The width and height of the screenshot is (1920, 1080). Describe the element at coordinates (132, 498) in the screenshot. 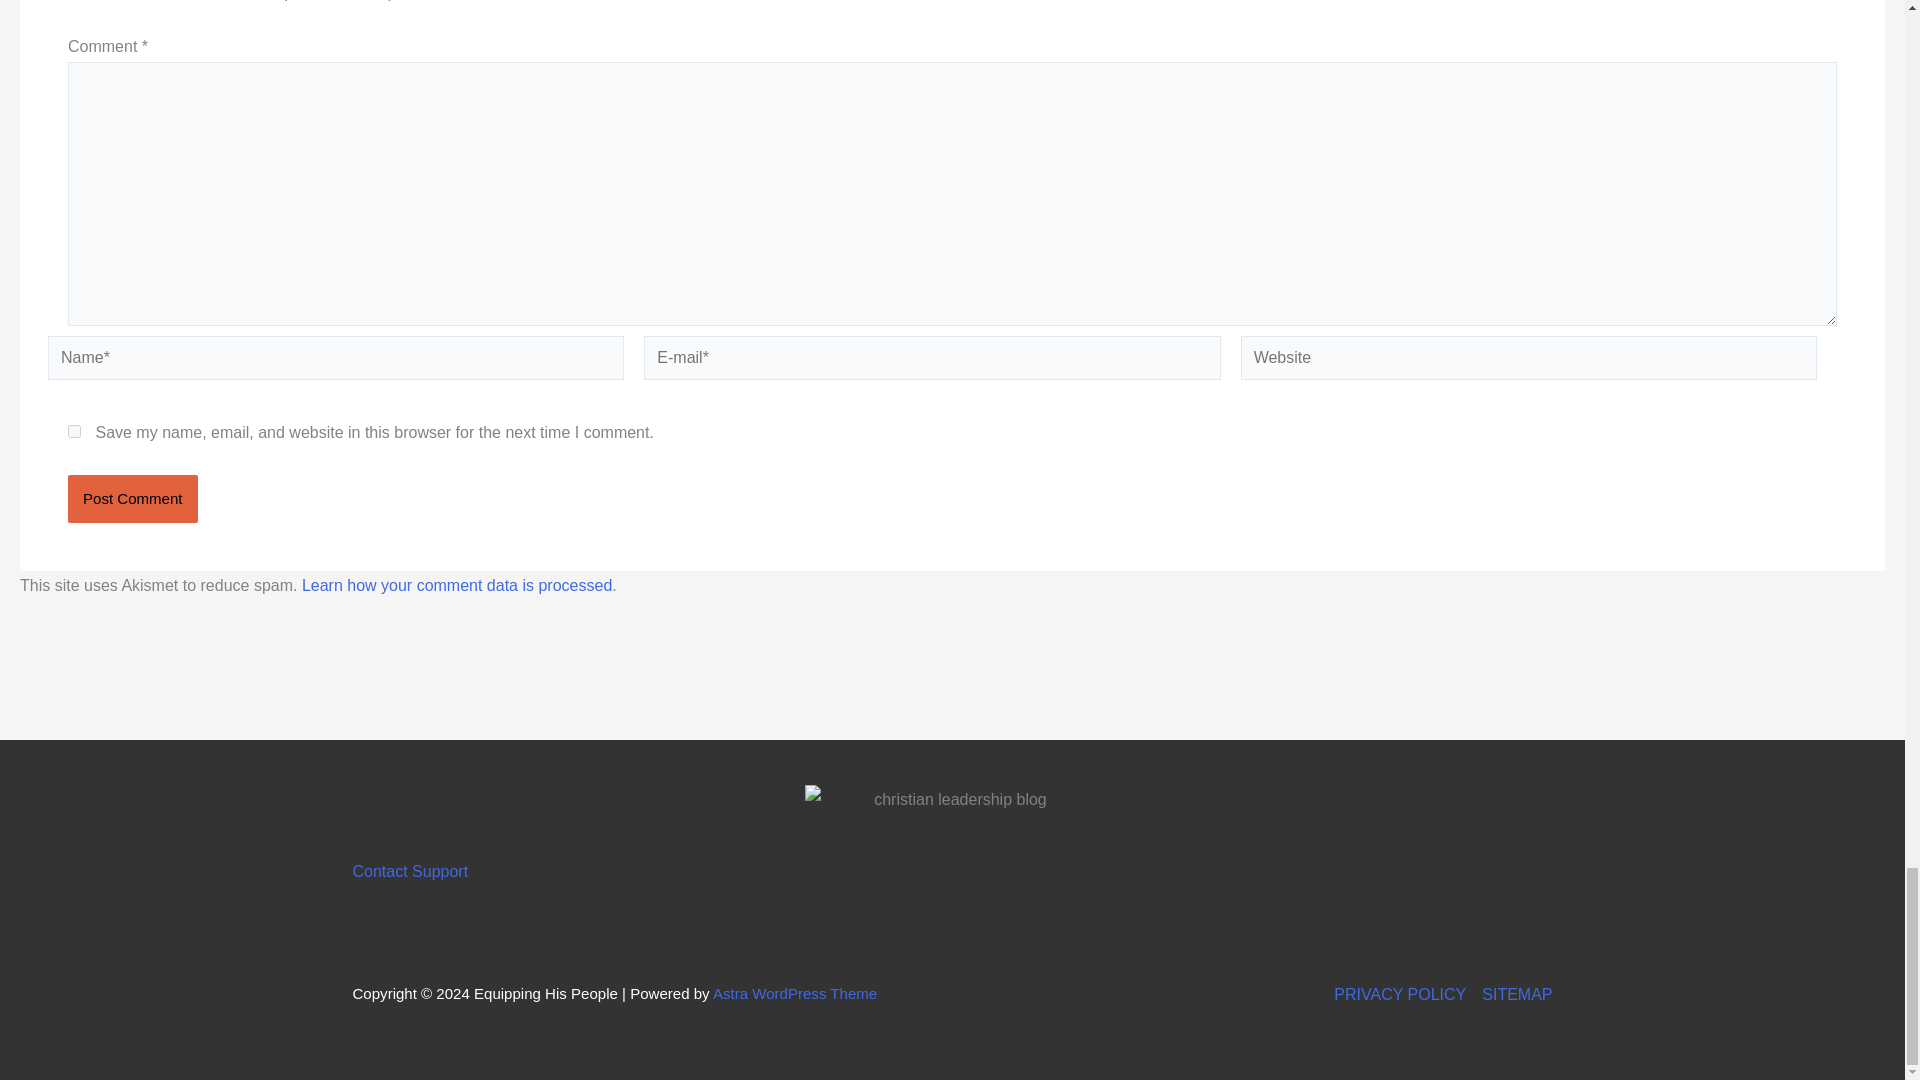

I see `Post Comment` at that location.